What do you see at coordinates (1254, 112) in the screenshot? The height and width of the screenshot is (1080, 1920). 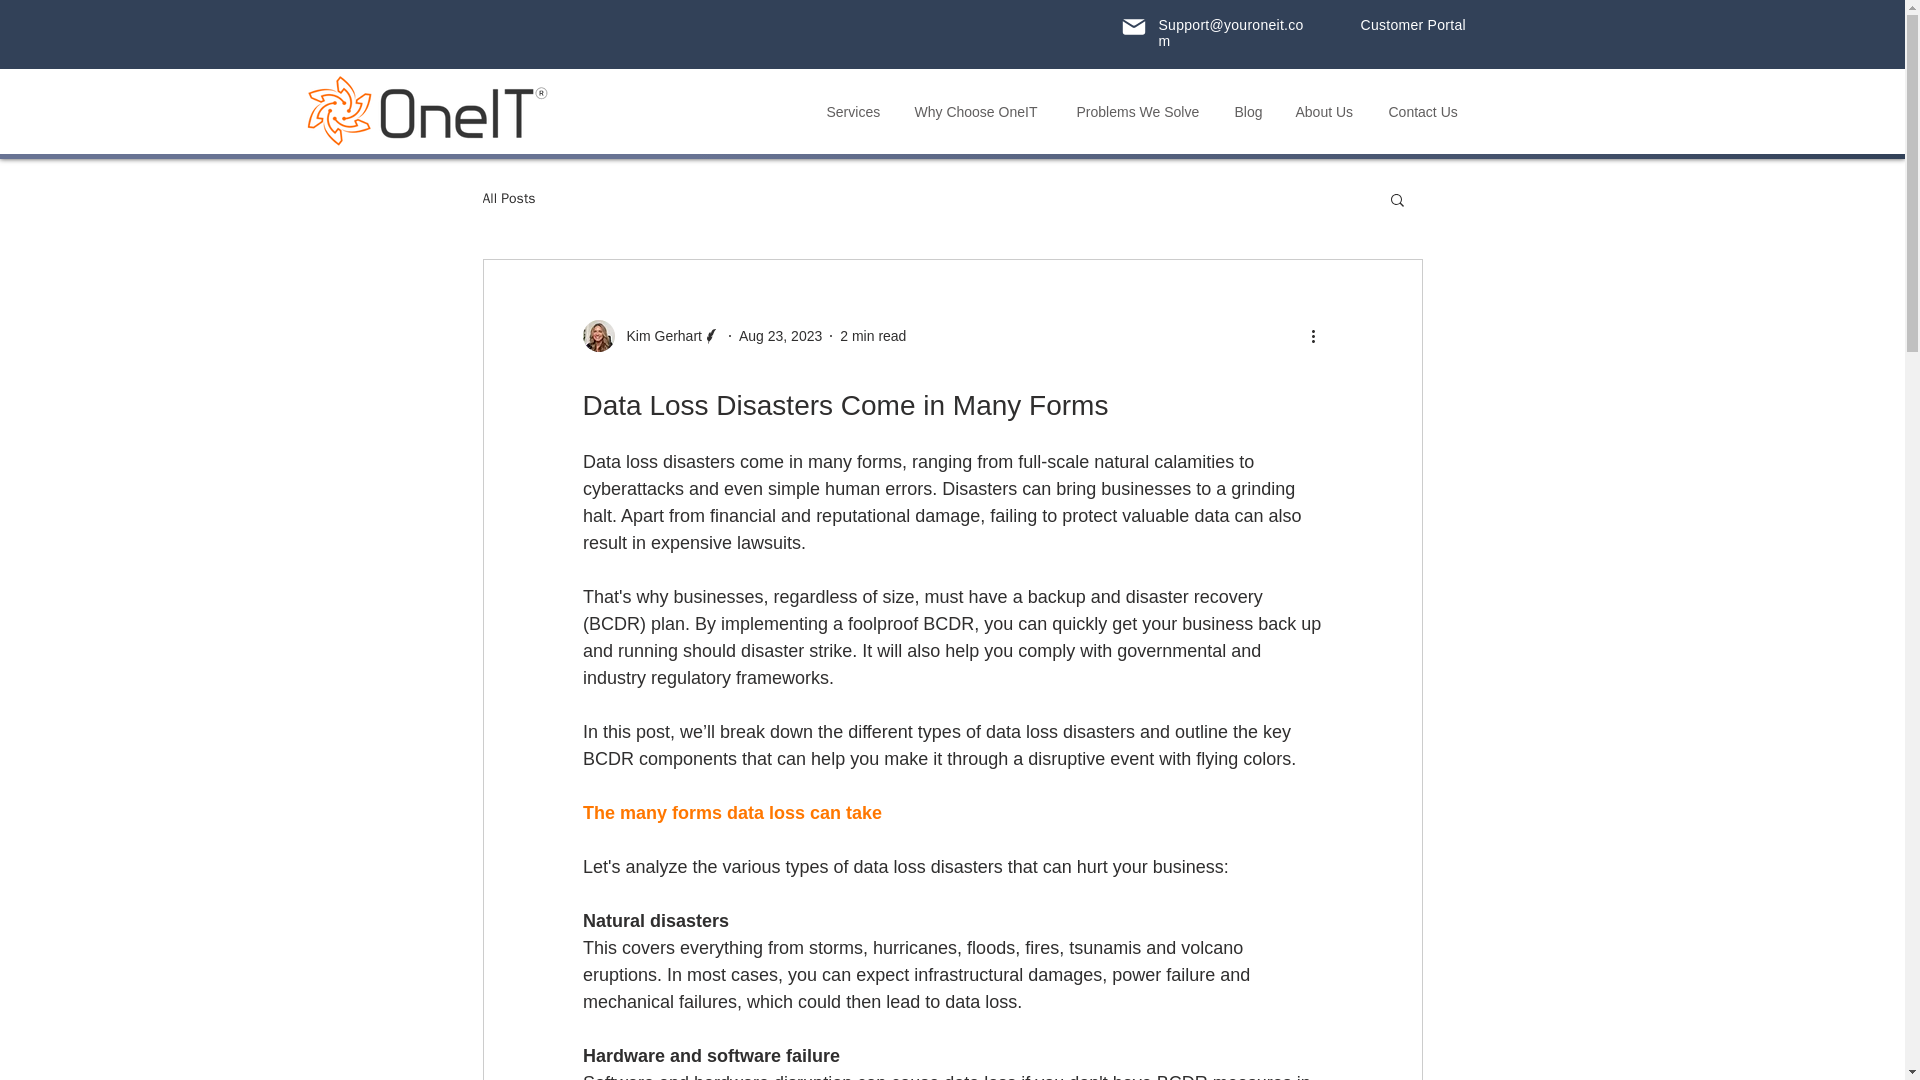 I see `Blog` at bounding box center [1254, 112].